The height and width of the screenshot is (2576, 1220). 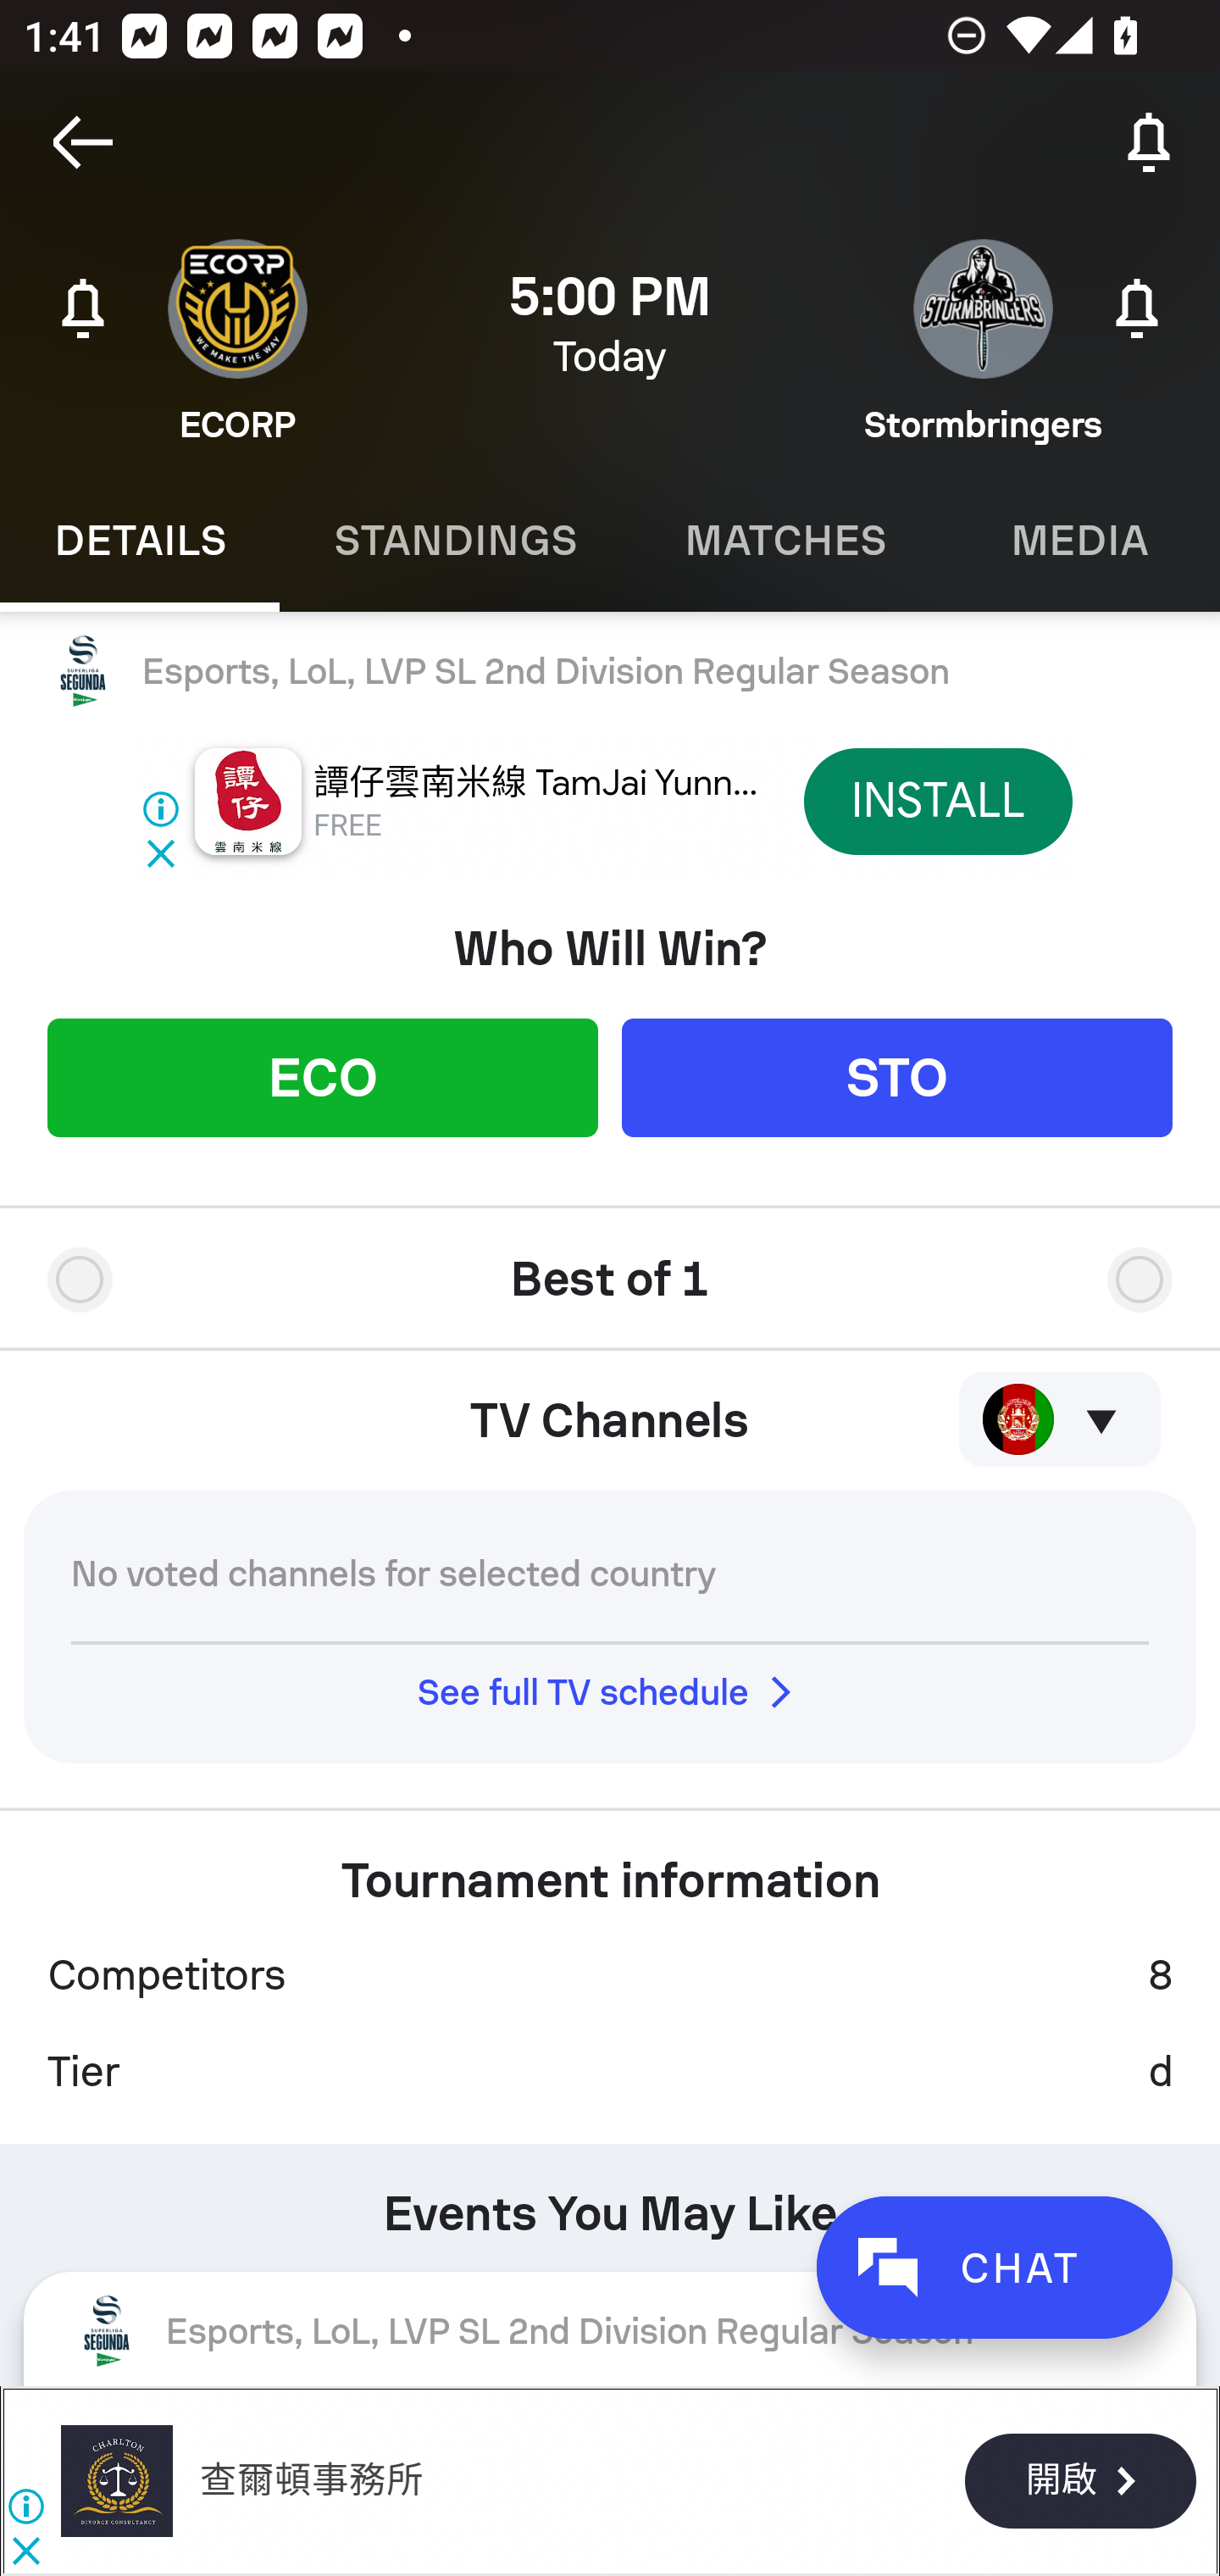 What do you see at coordinates (310, 2480) in the screenshot?
I see `查爾頓事務所` at bounding box center [310, 2480].